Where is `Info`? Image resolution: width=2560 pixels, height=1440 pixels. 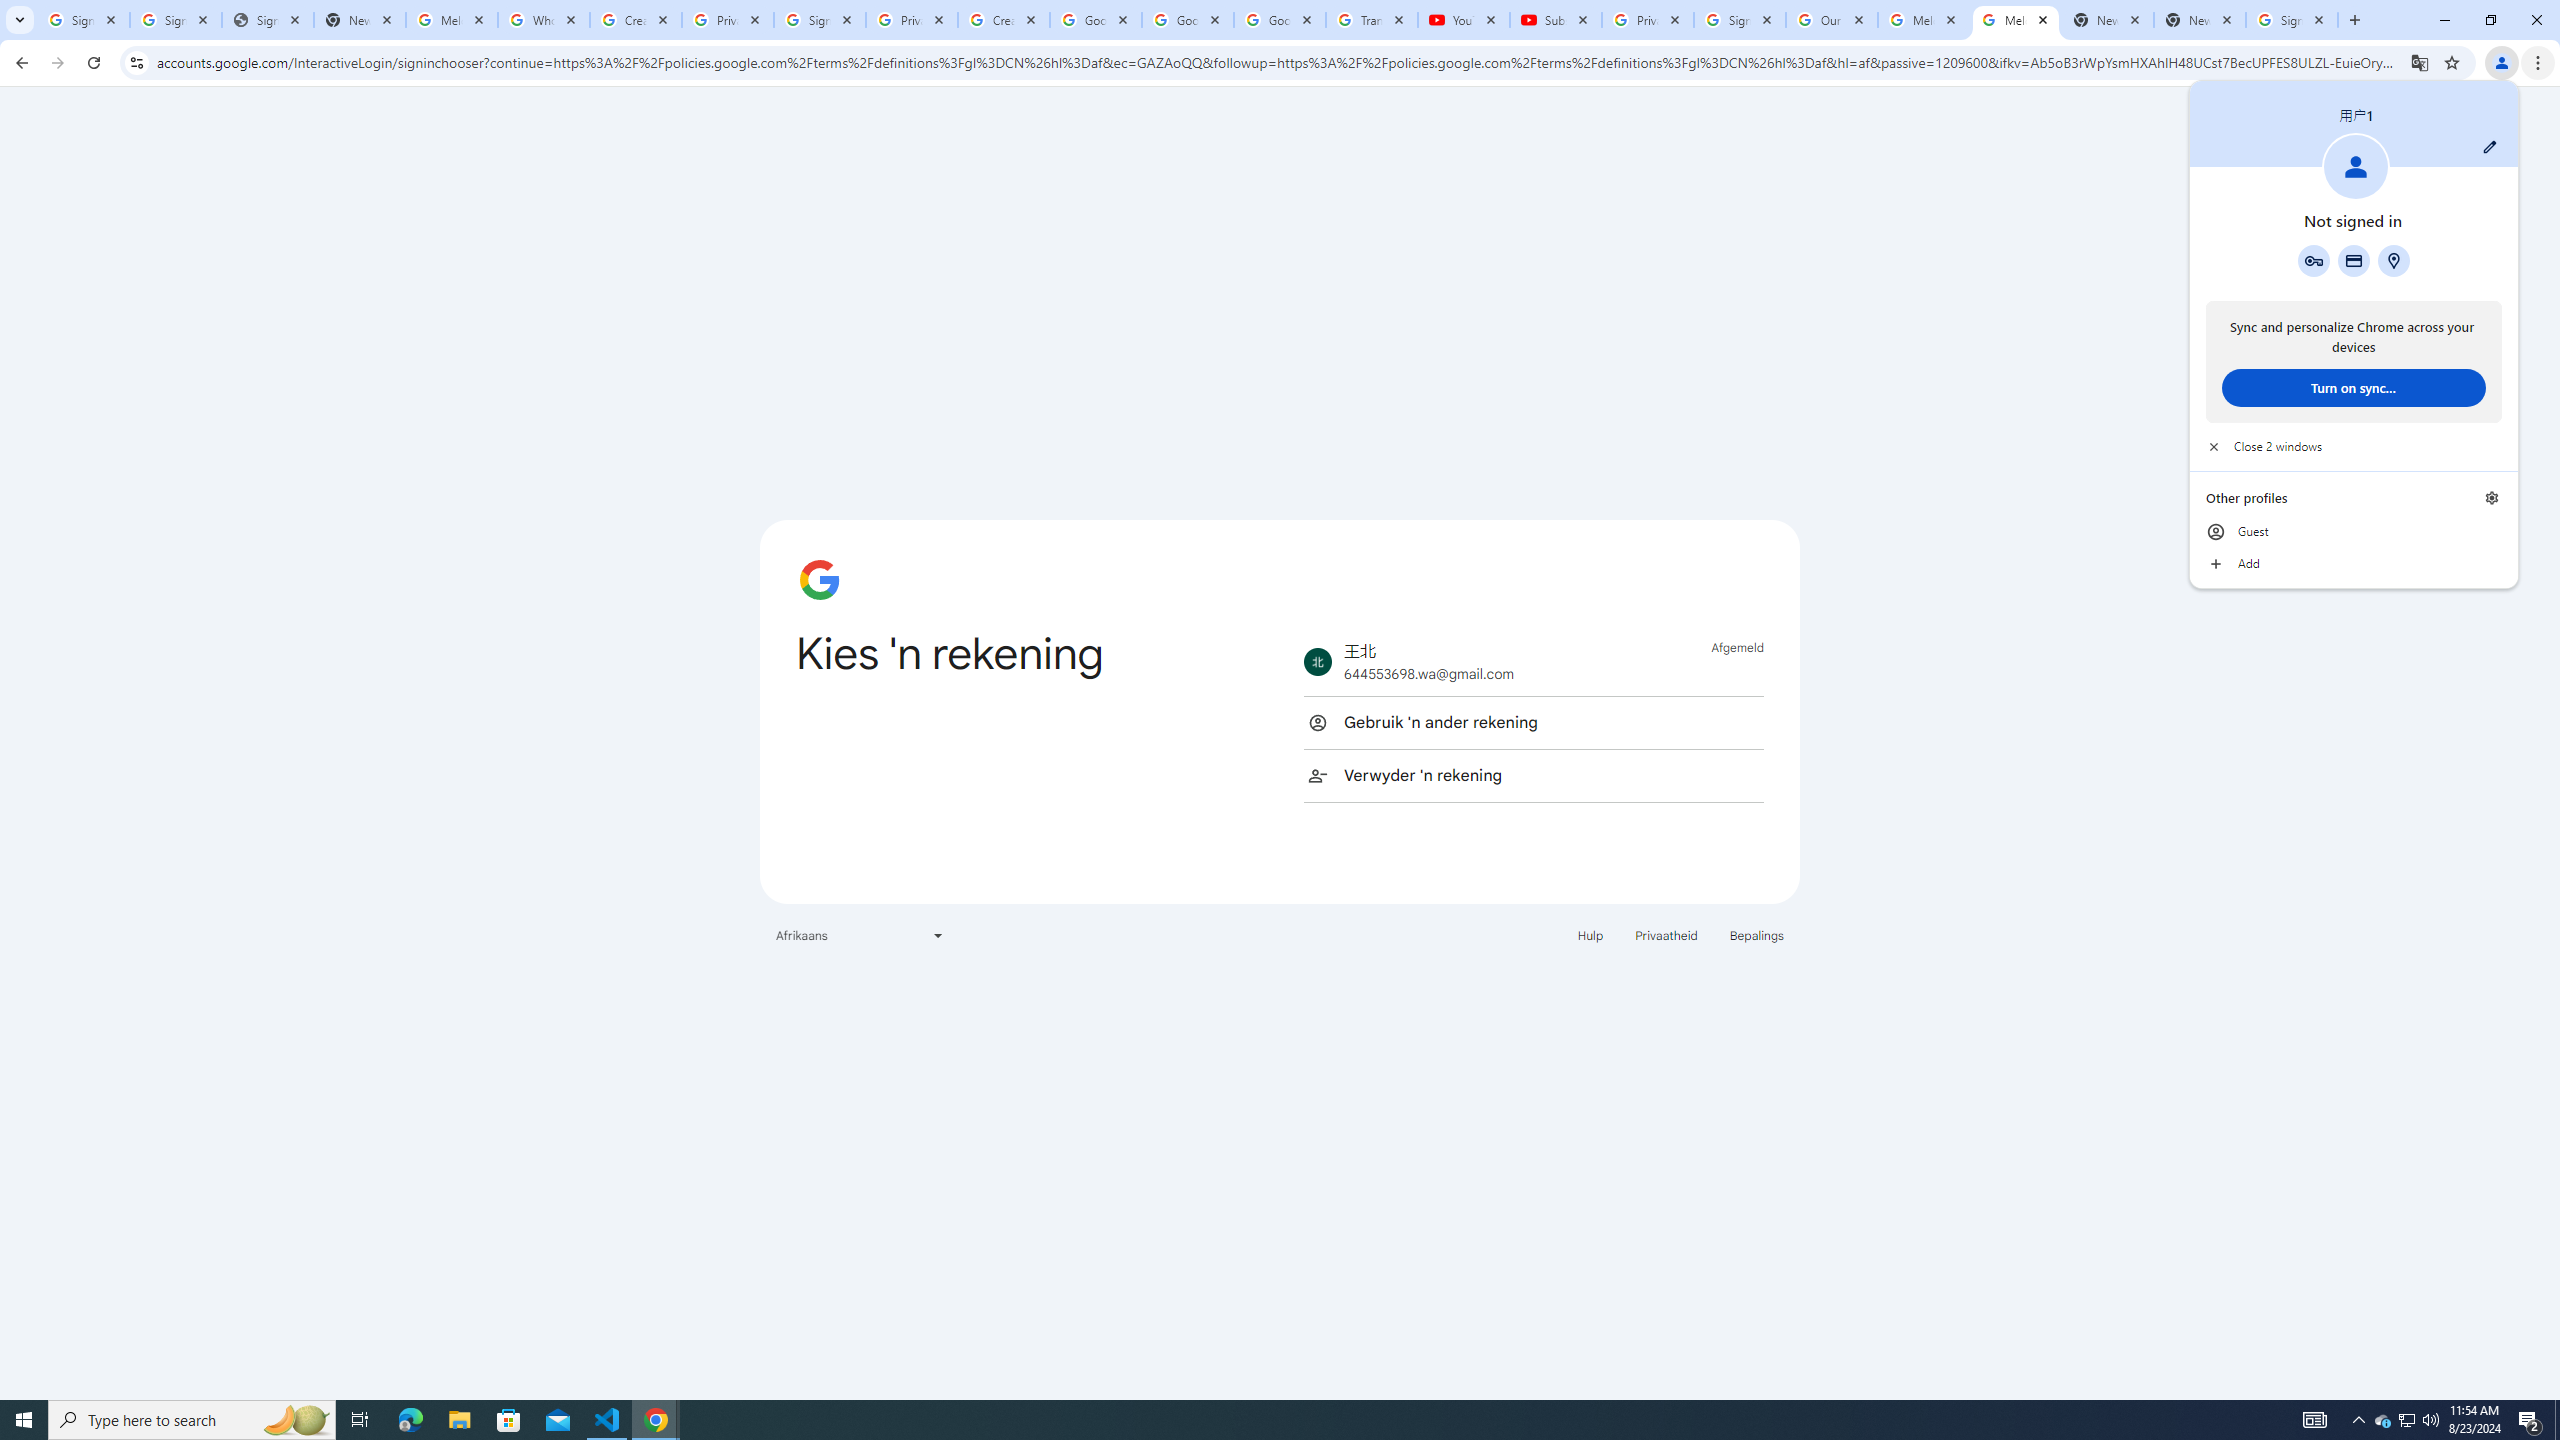 Info is located at coordinates (104, 559).